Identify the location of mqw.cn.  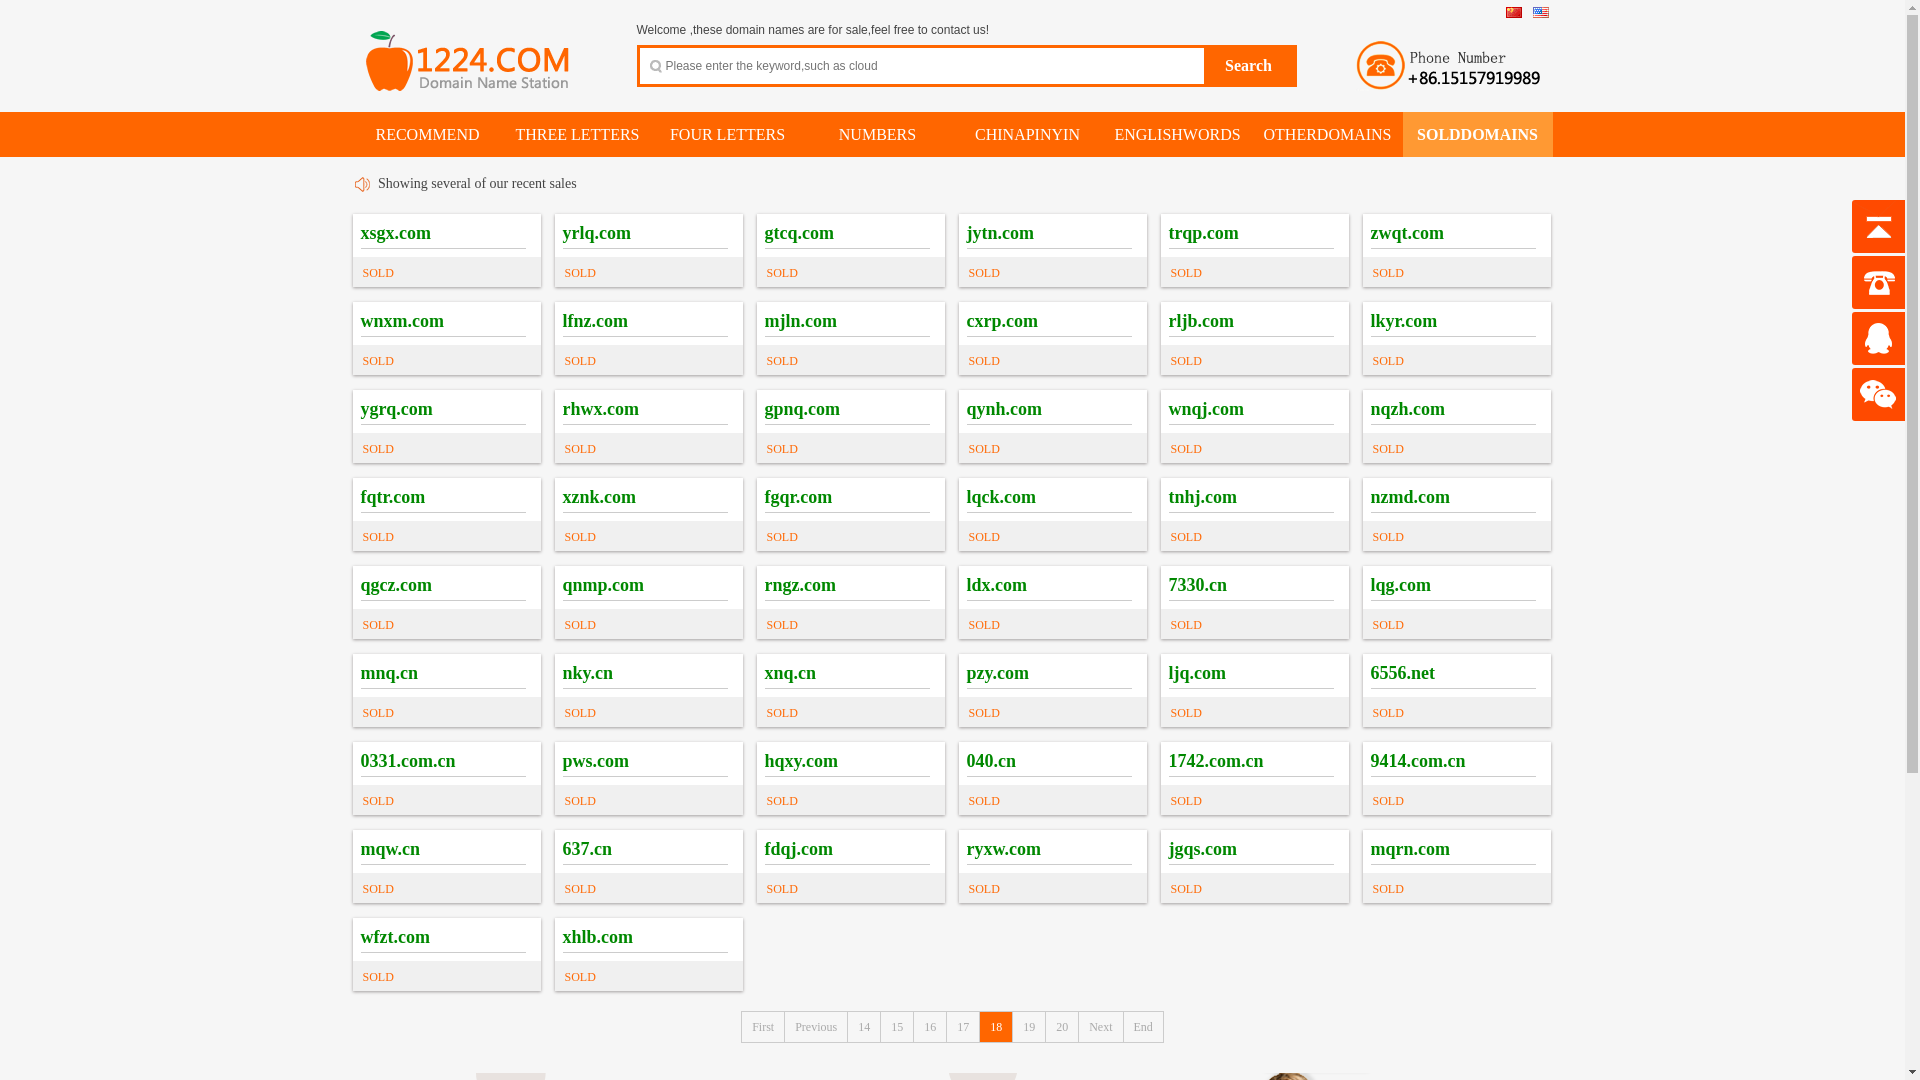
(390, 849).